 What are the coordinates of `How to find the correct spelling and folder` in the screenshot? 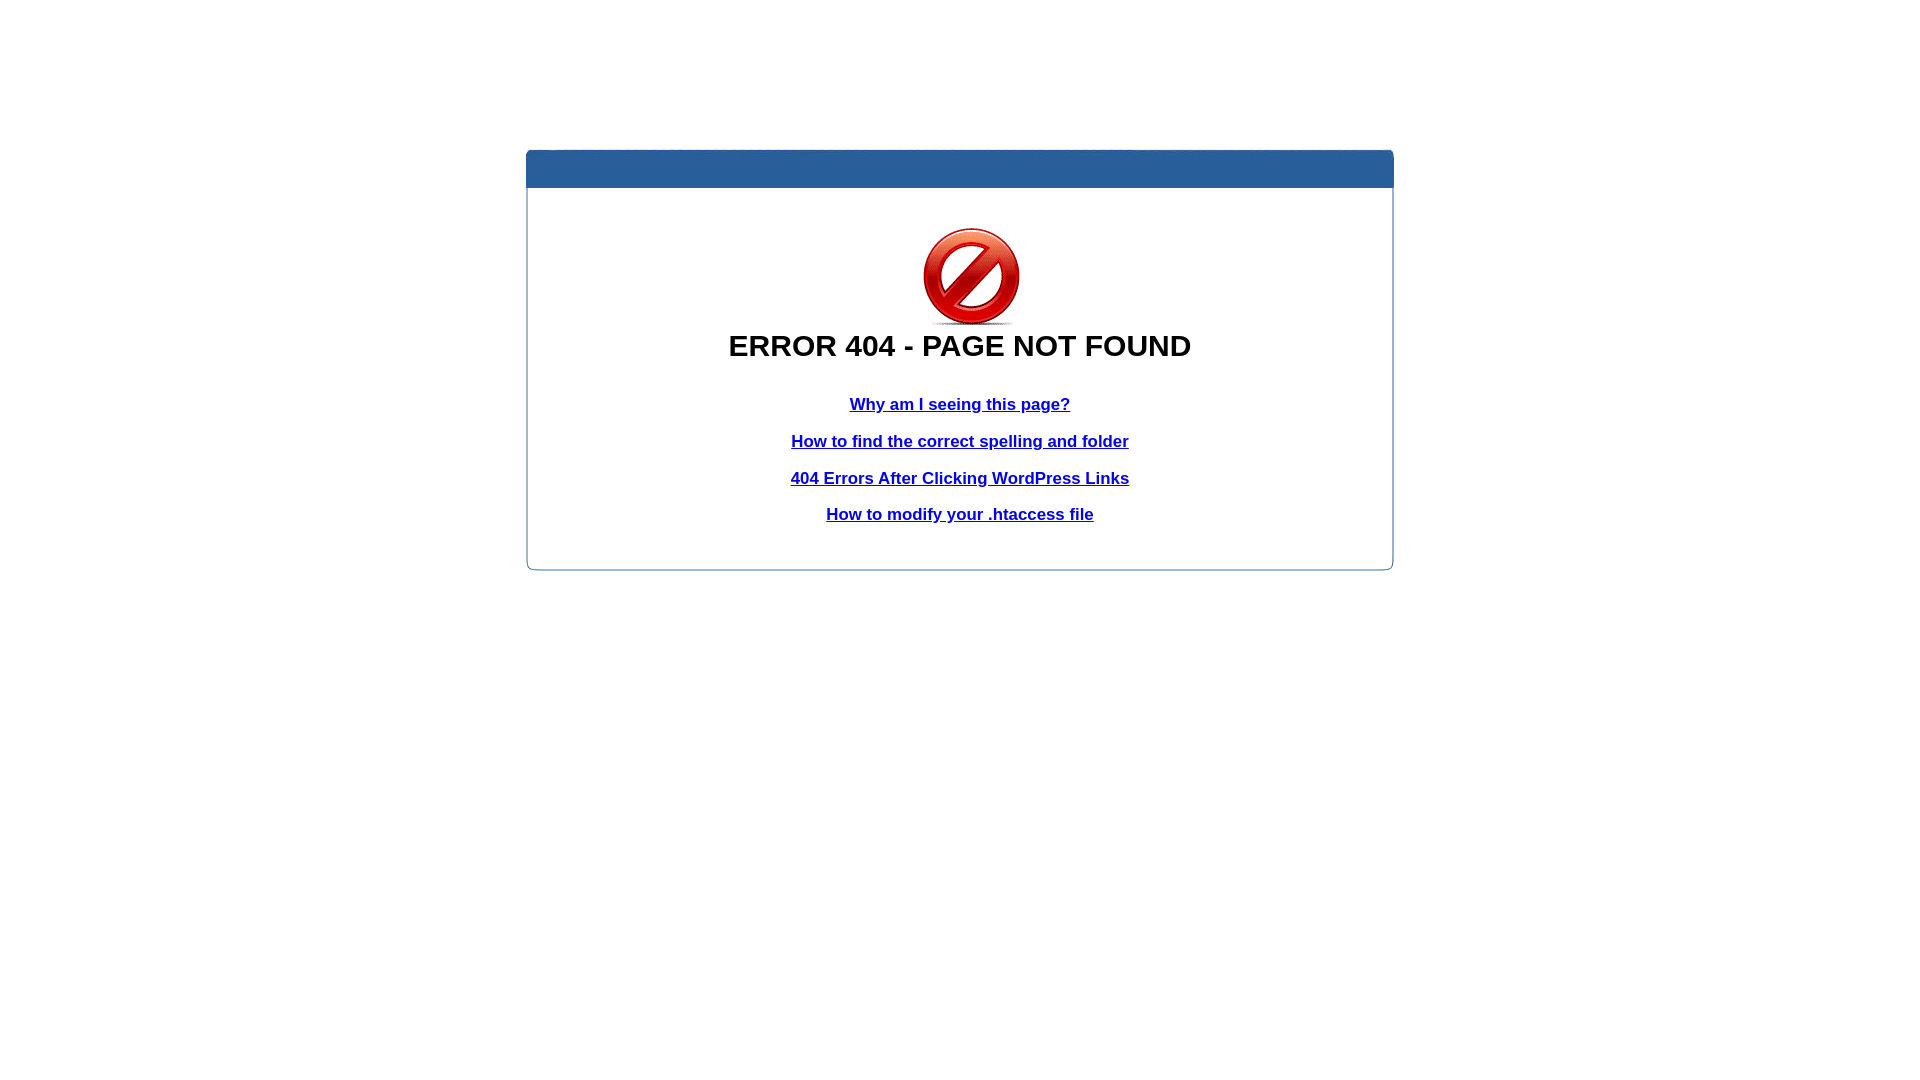 It's located at (960, 442).